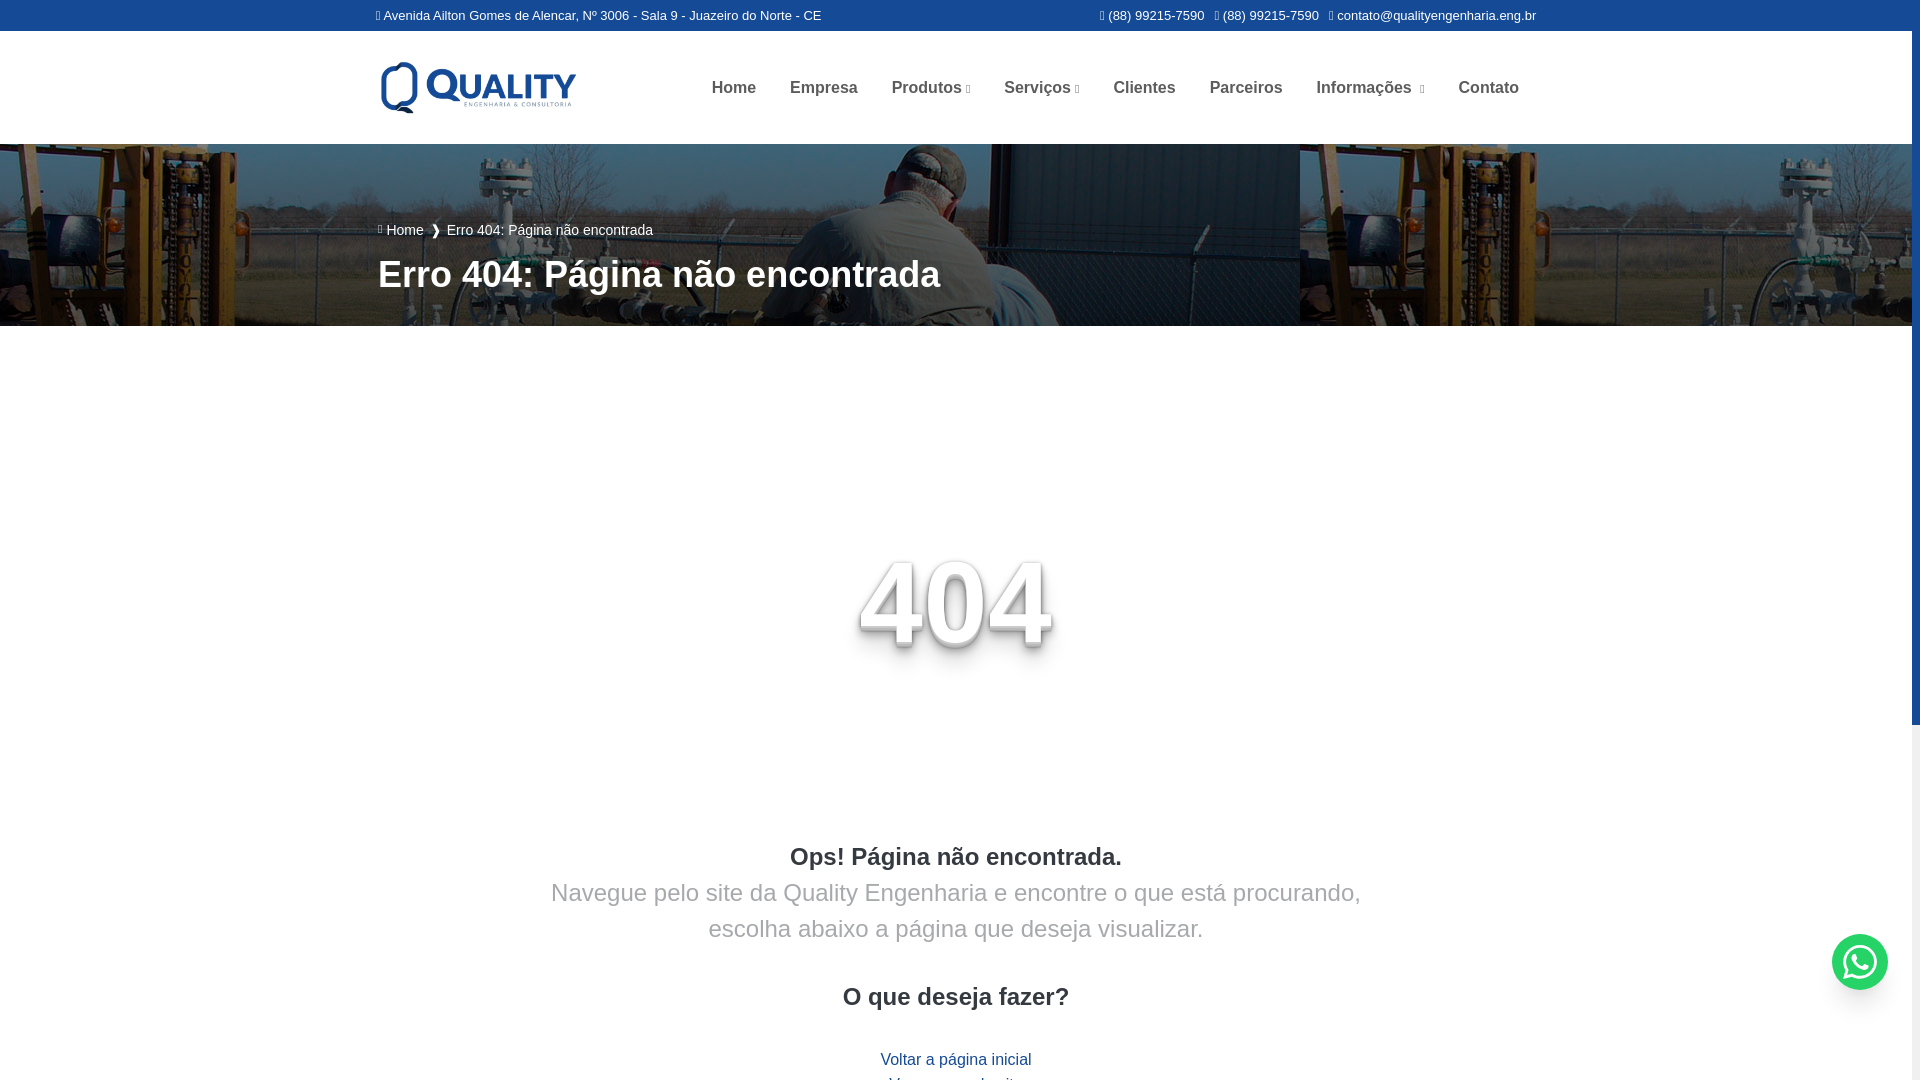  Describe the element at coordinates (932, 88) in the screenshot. I see `Produtos` at that location.